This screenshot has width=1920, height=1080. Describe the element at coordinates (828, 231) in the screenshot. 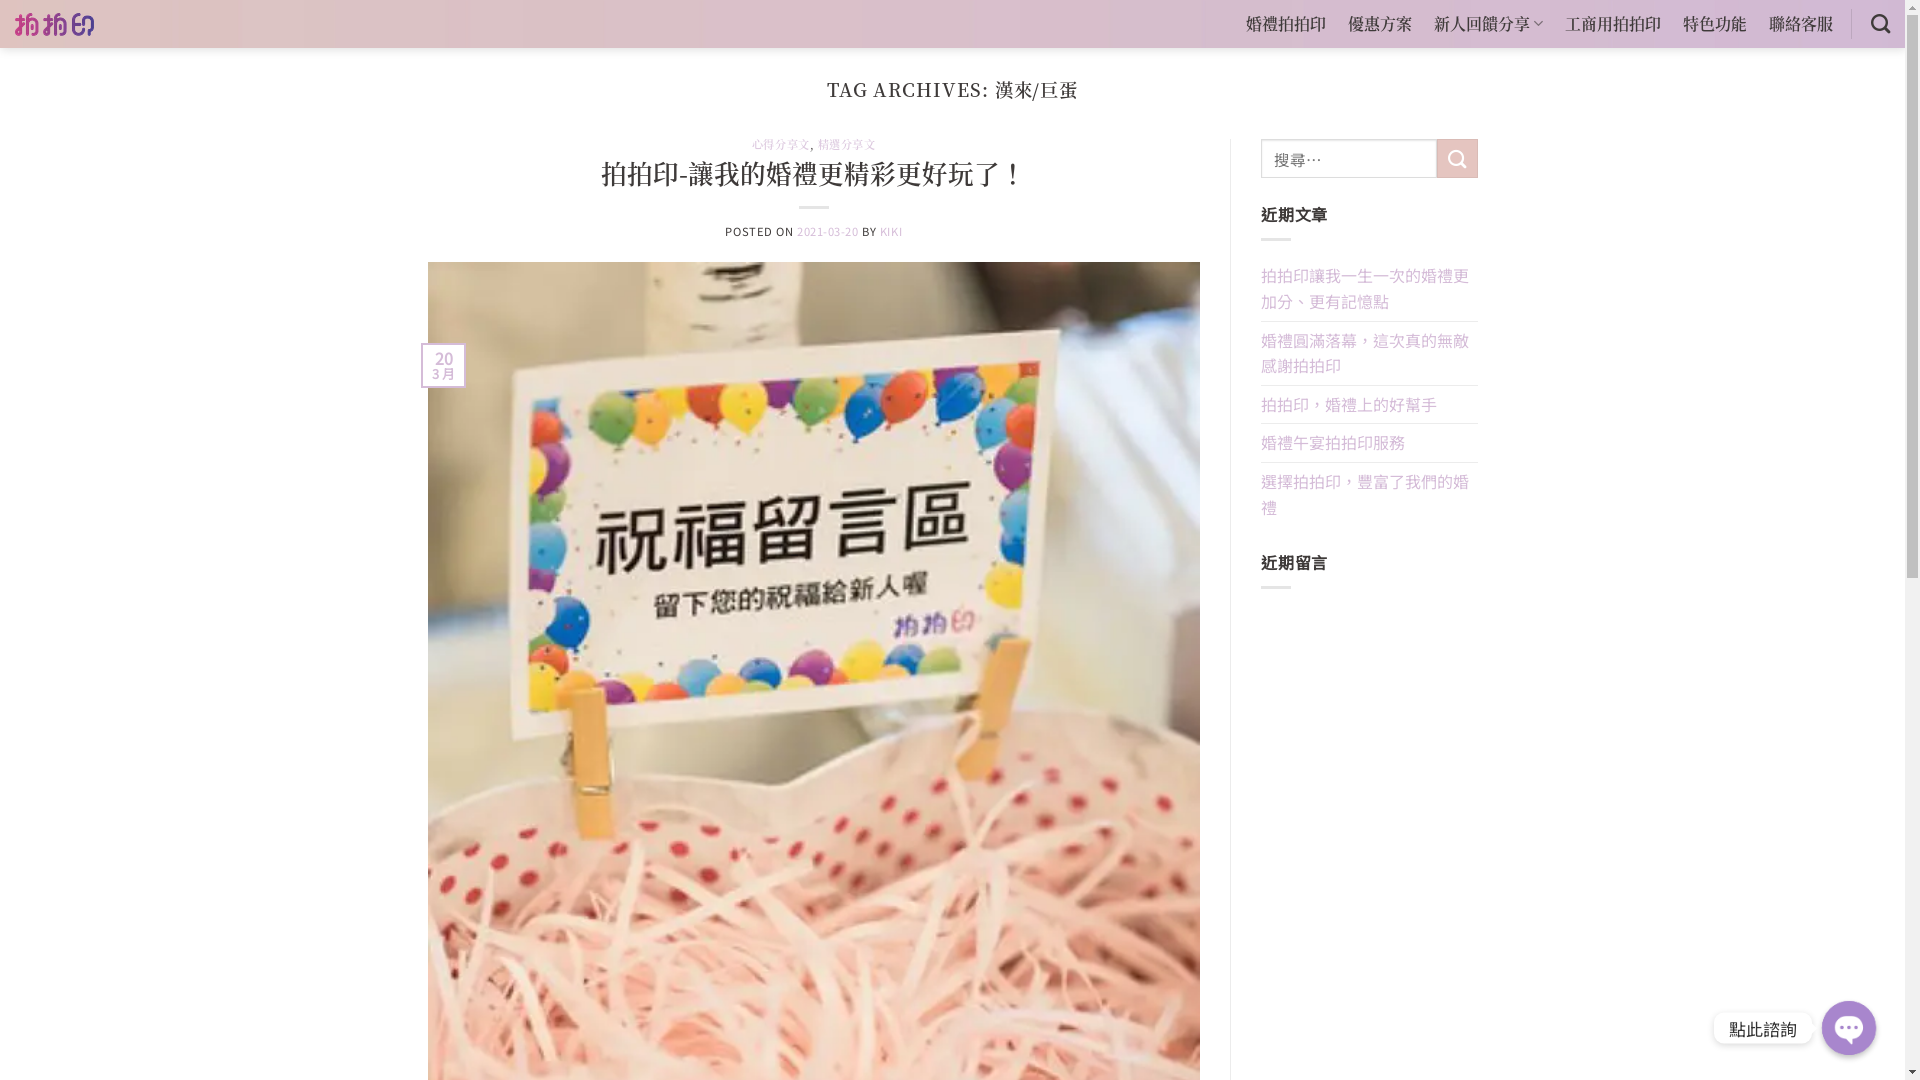

I see `2021-03-20` at that location.